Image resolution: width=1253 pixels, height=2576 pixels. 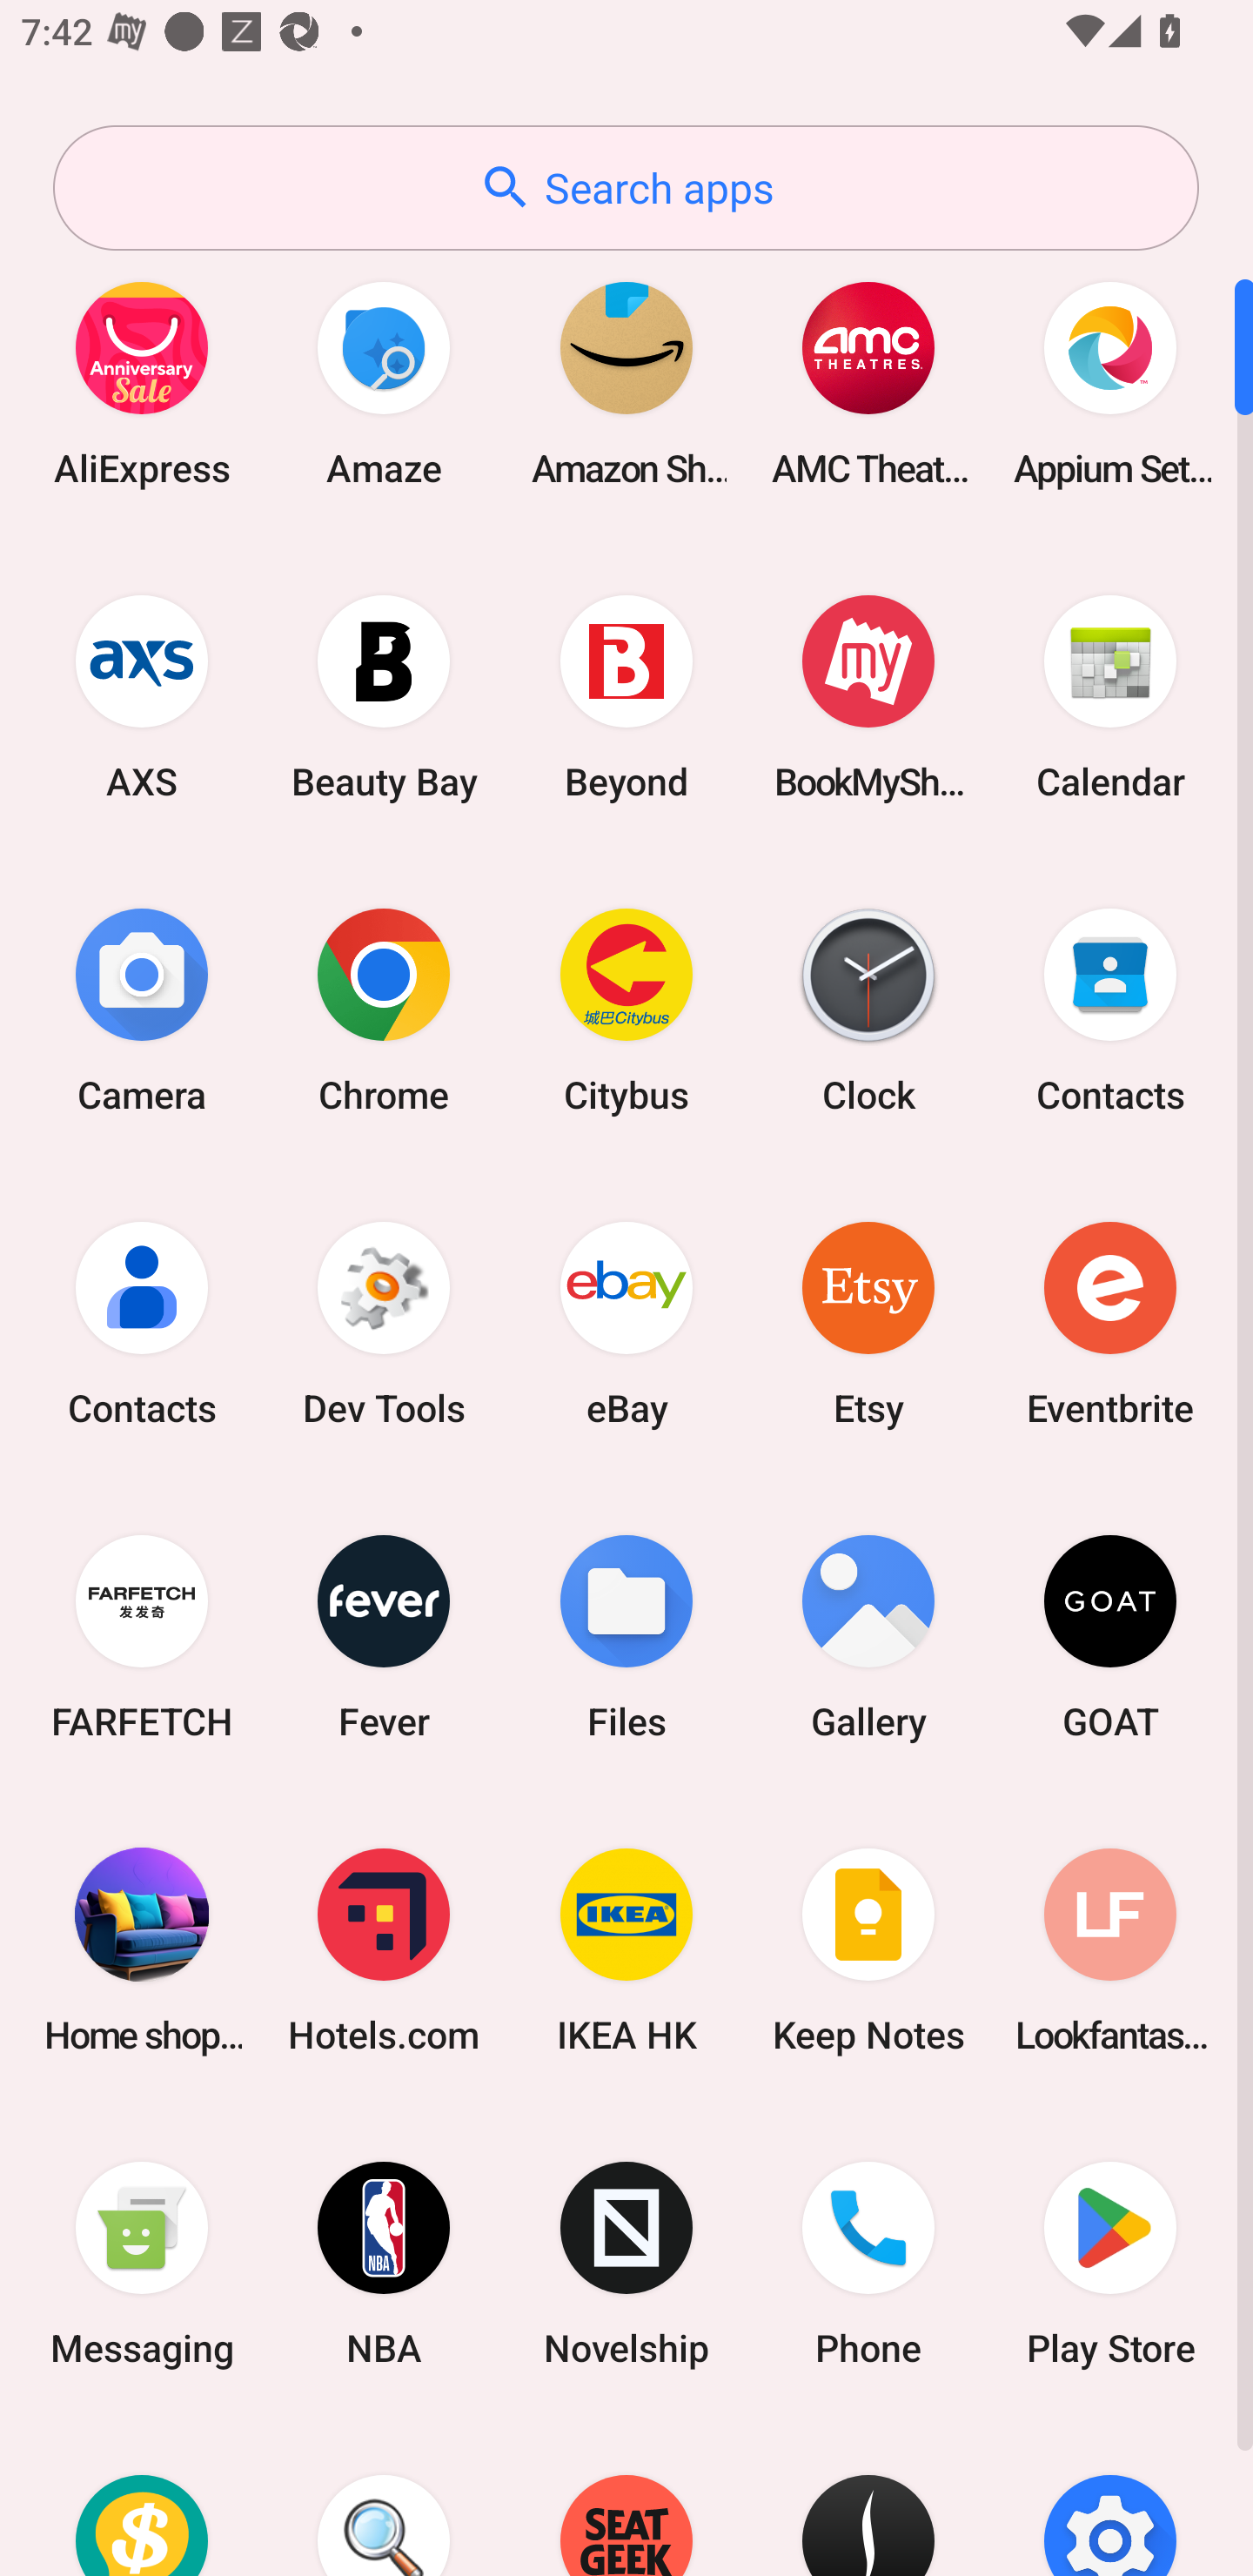 What do you see at coordinates (626, 188) in the screenshot?
I see `  Search apps` at bounding box center [626, 188].